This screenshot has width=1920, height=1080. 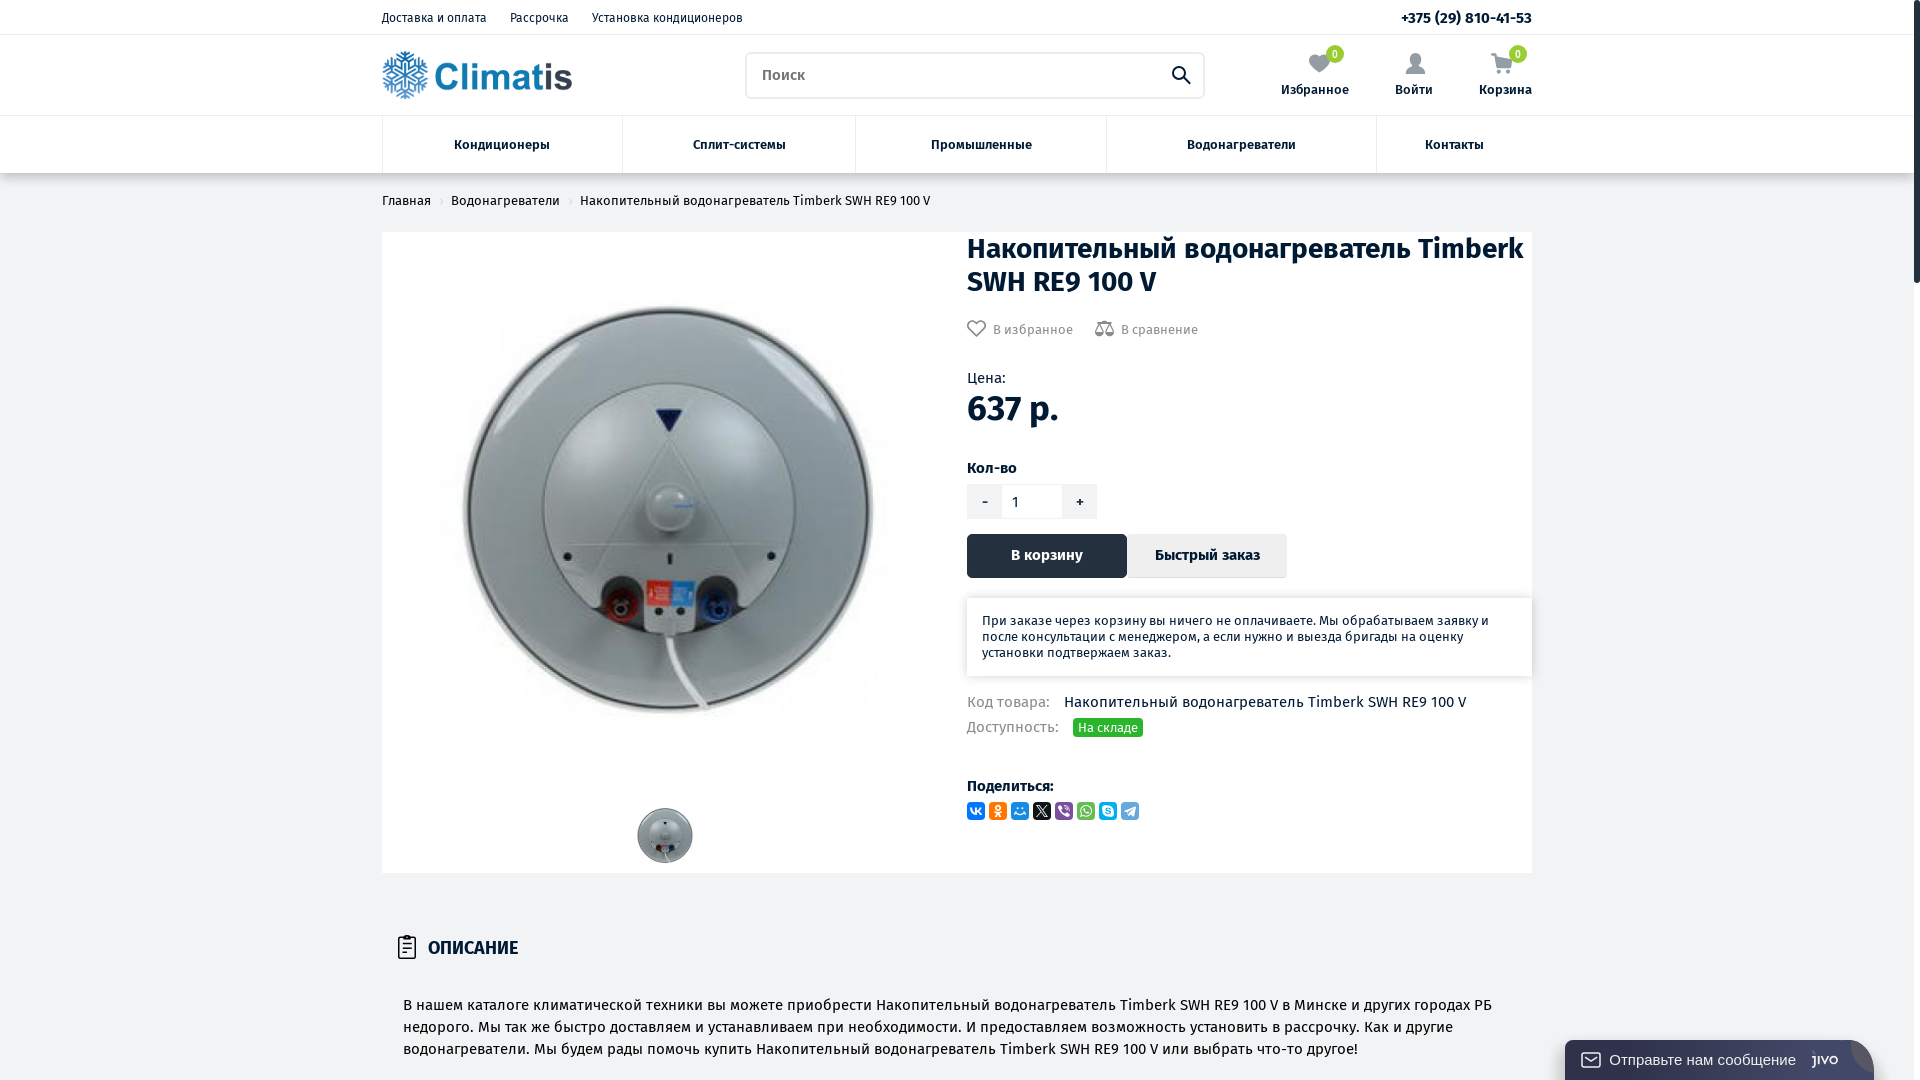 What do you see at coordinates (1108, 811) in the screenshot?
I see `Skype` at bounding box center [1108, 811].